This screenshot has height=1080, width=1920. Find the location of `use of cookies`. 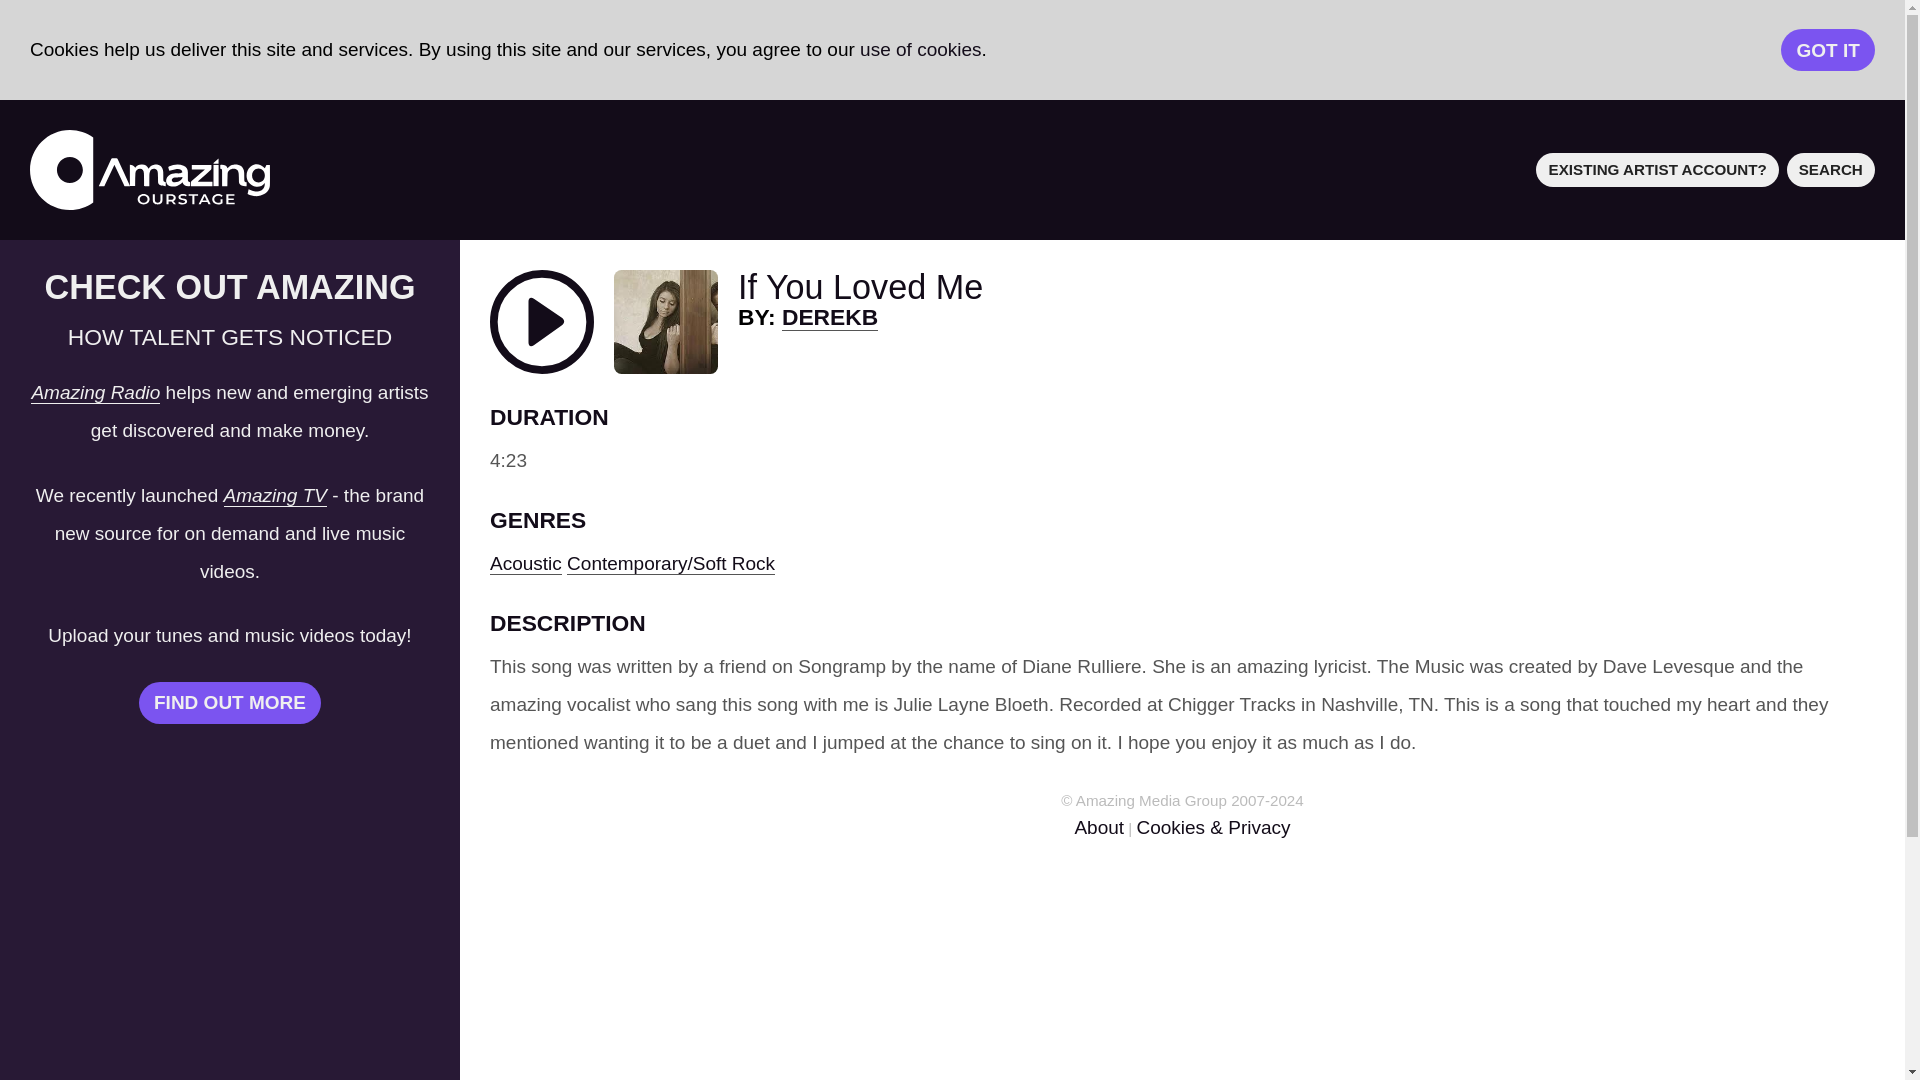

use of cookies is located at coordinates (920, 49).